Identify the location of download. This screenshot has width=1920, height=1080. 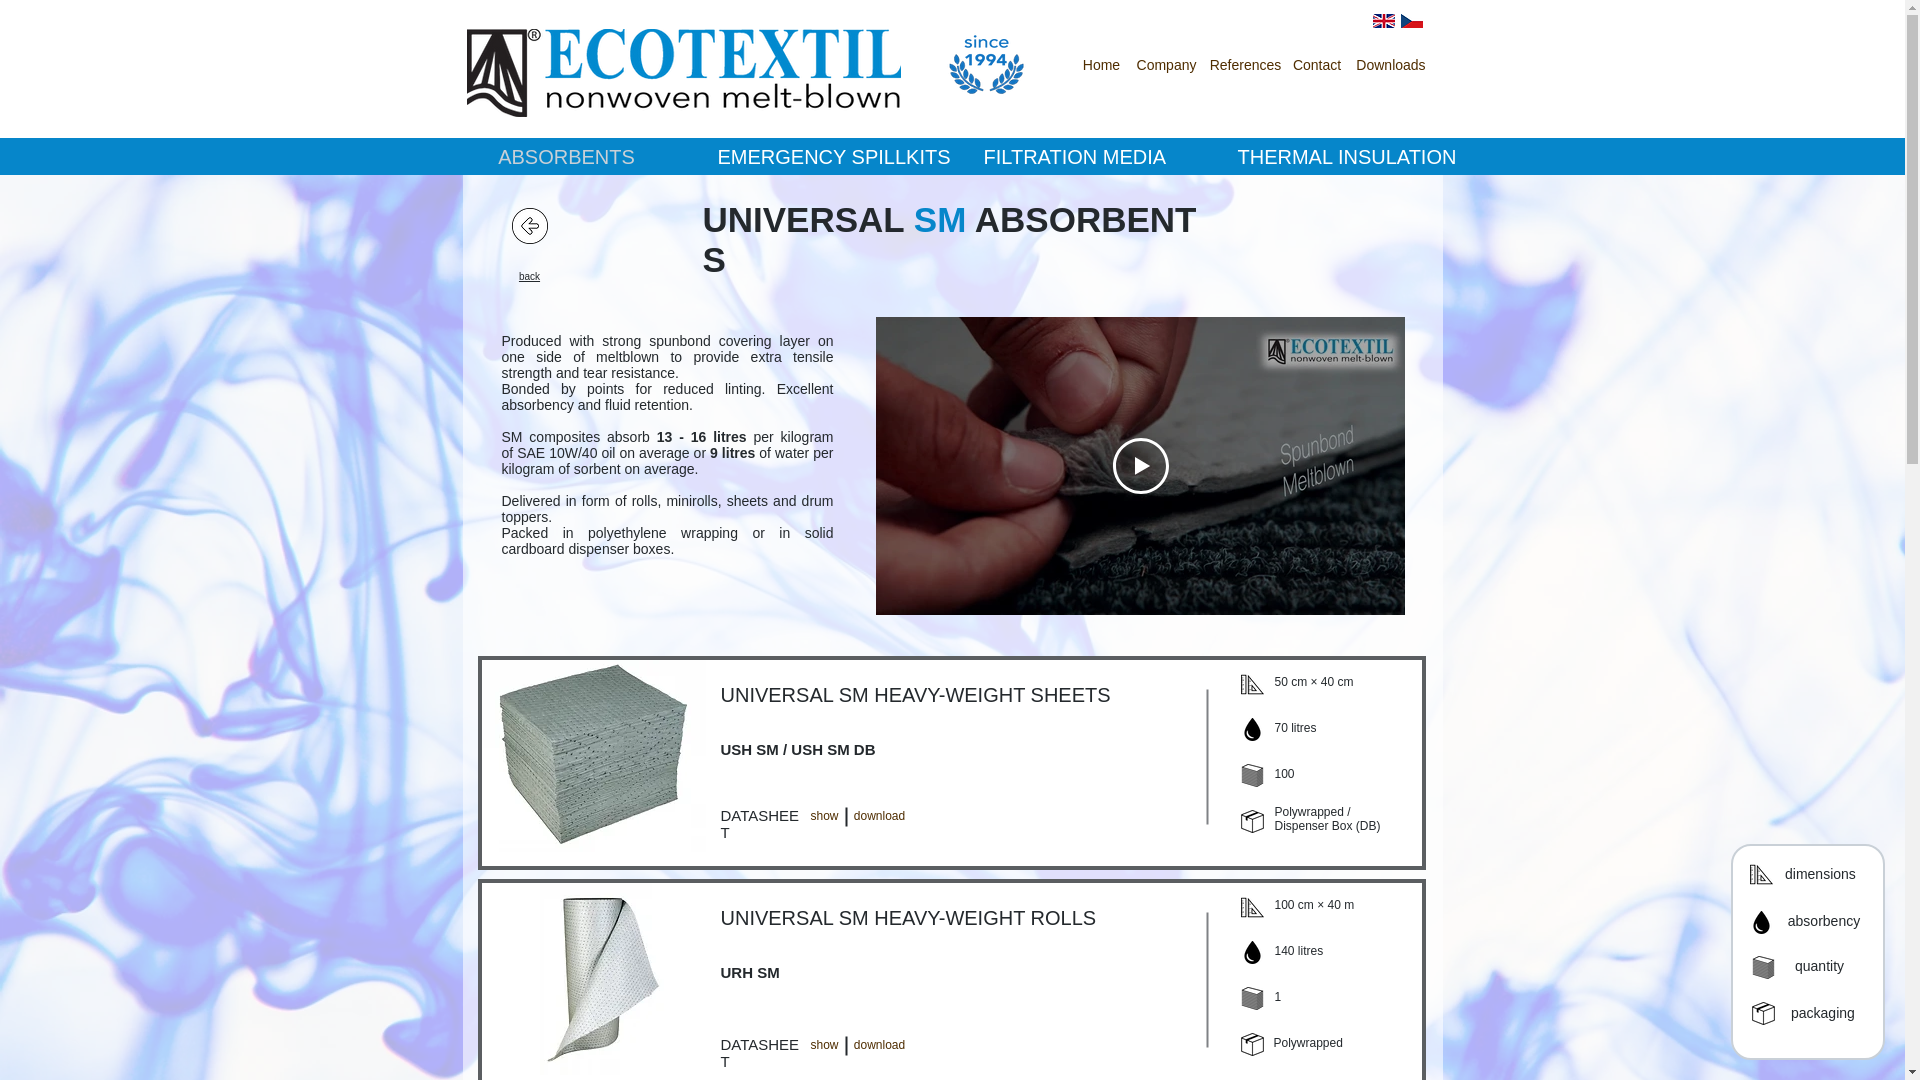
(880, 817).